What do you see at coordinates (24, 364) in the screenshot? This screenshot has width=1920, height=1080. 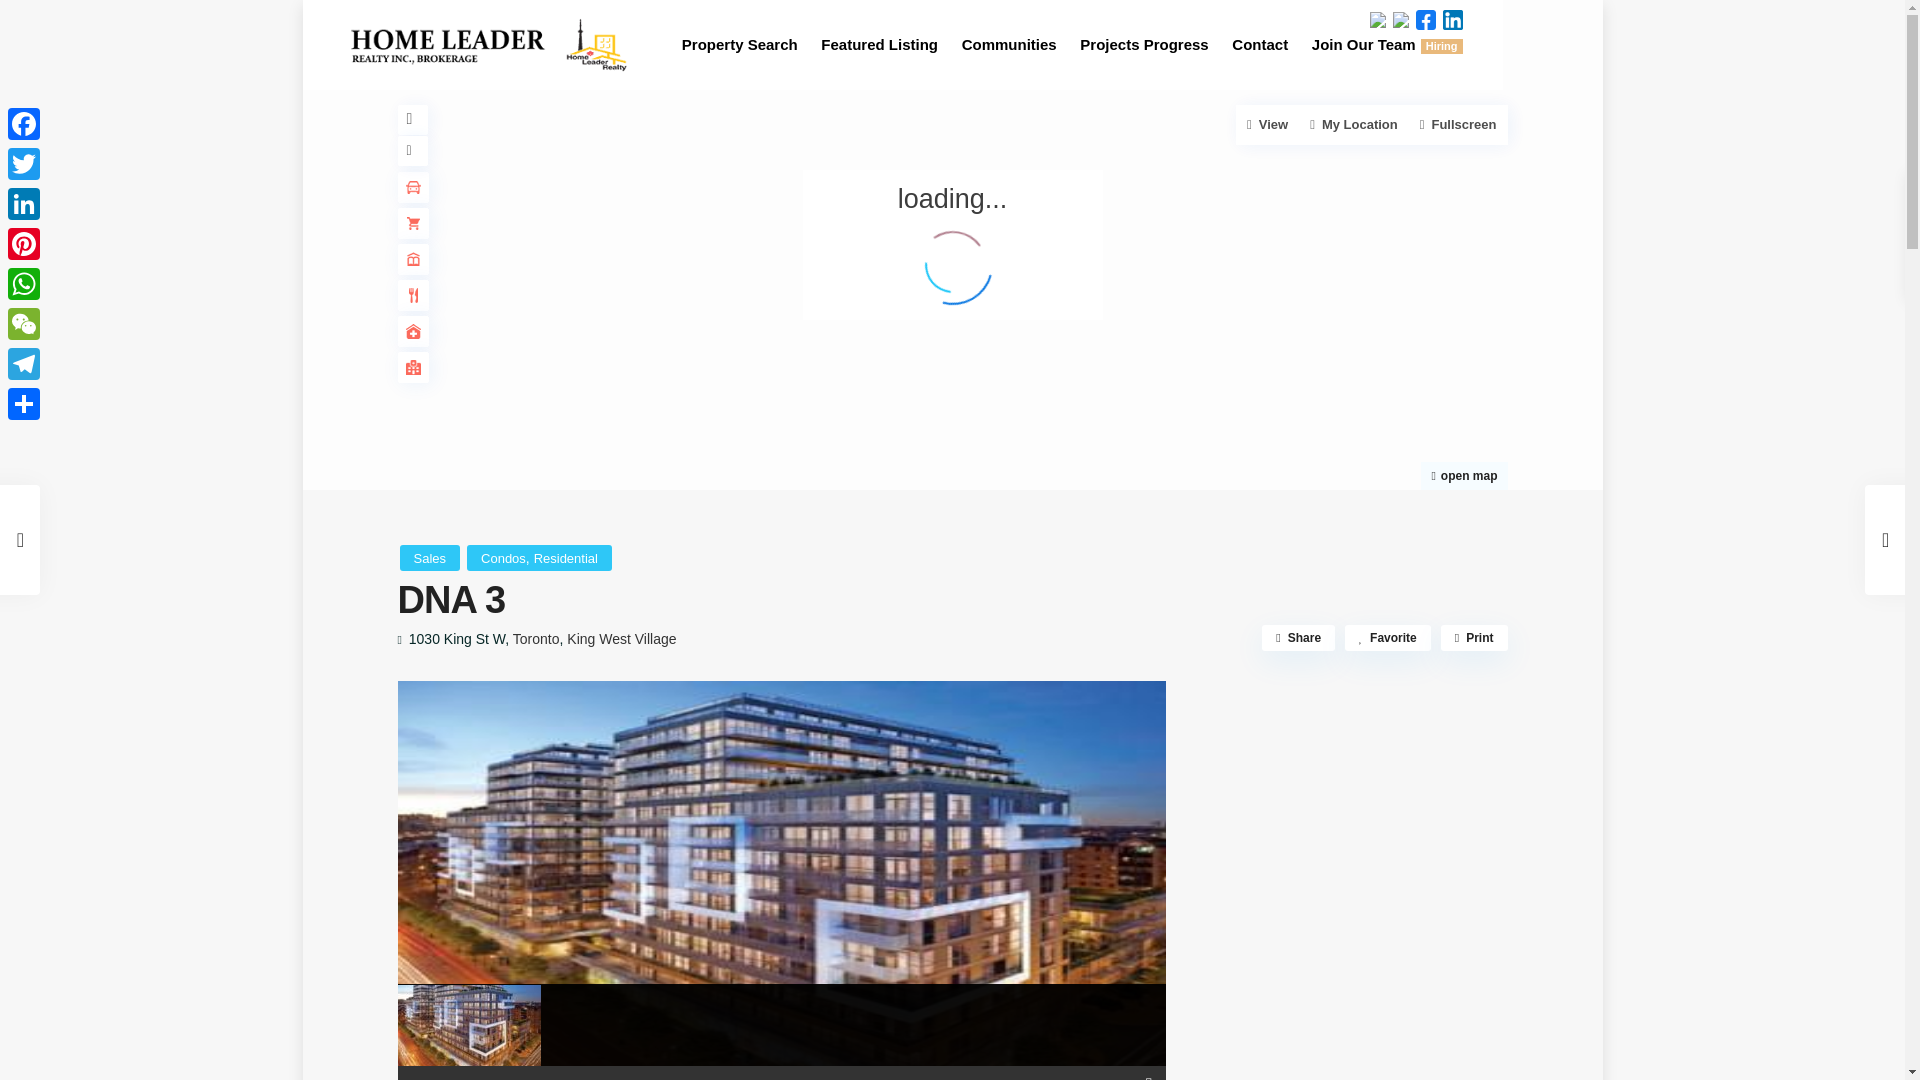 I see `Telegram` at bounding box center [24, 364].